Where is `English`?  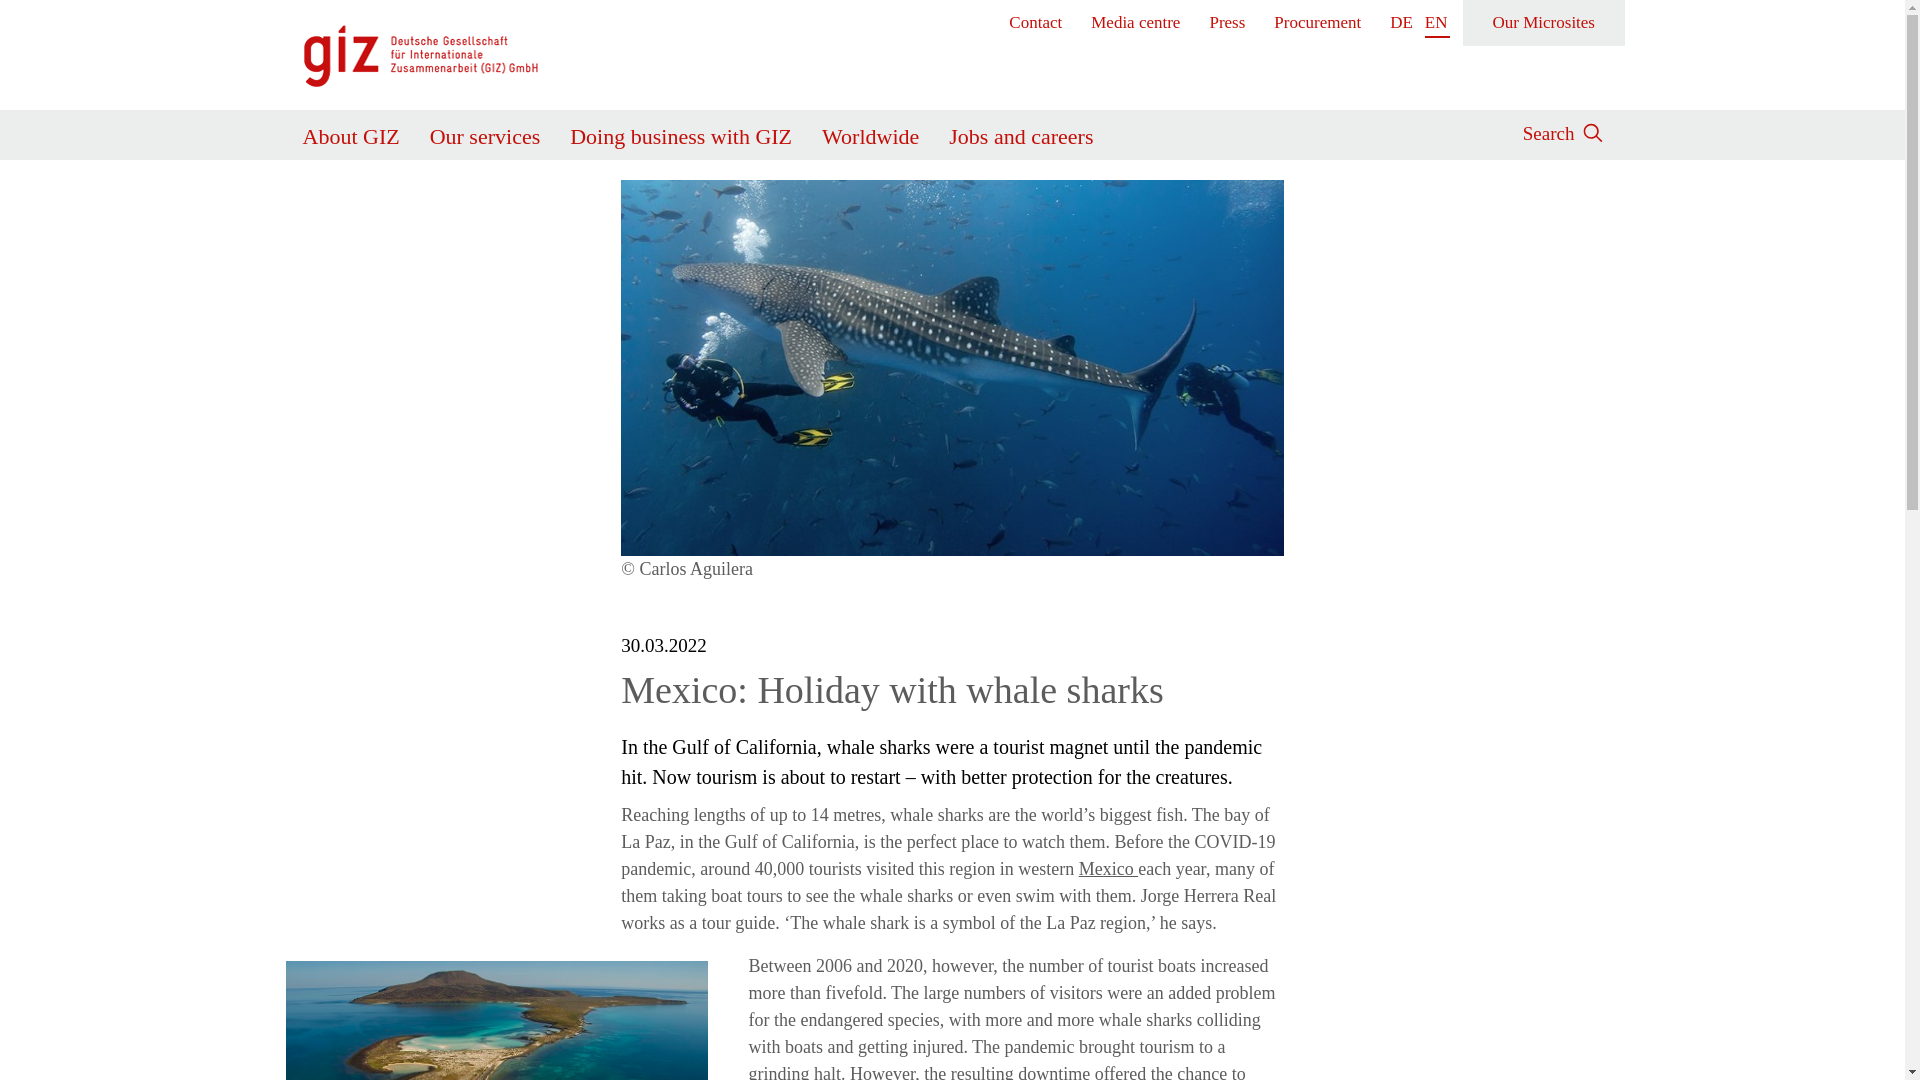
English is located at coordinates (1436, 23).